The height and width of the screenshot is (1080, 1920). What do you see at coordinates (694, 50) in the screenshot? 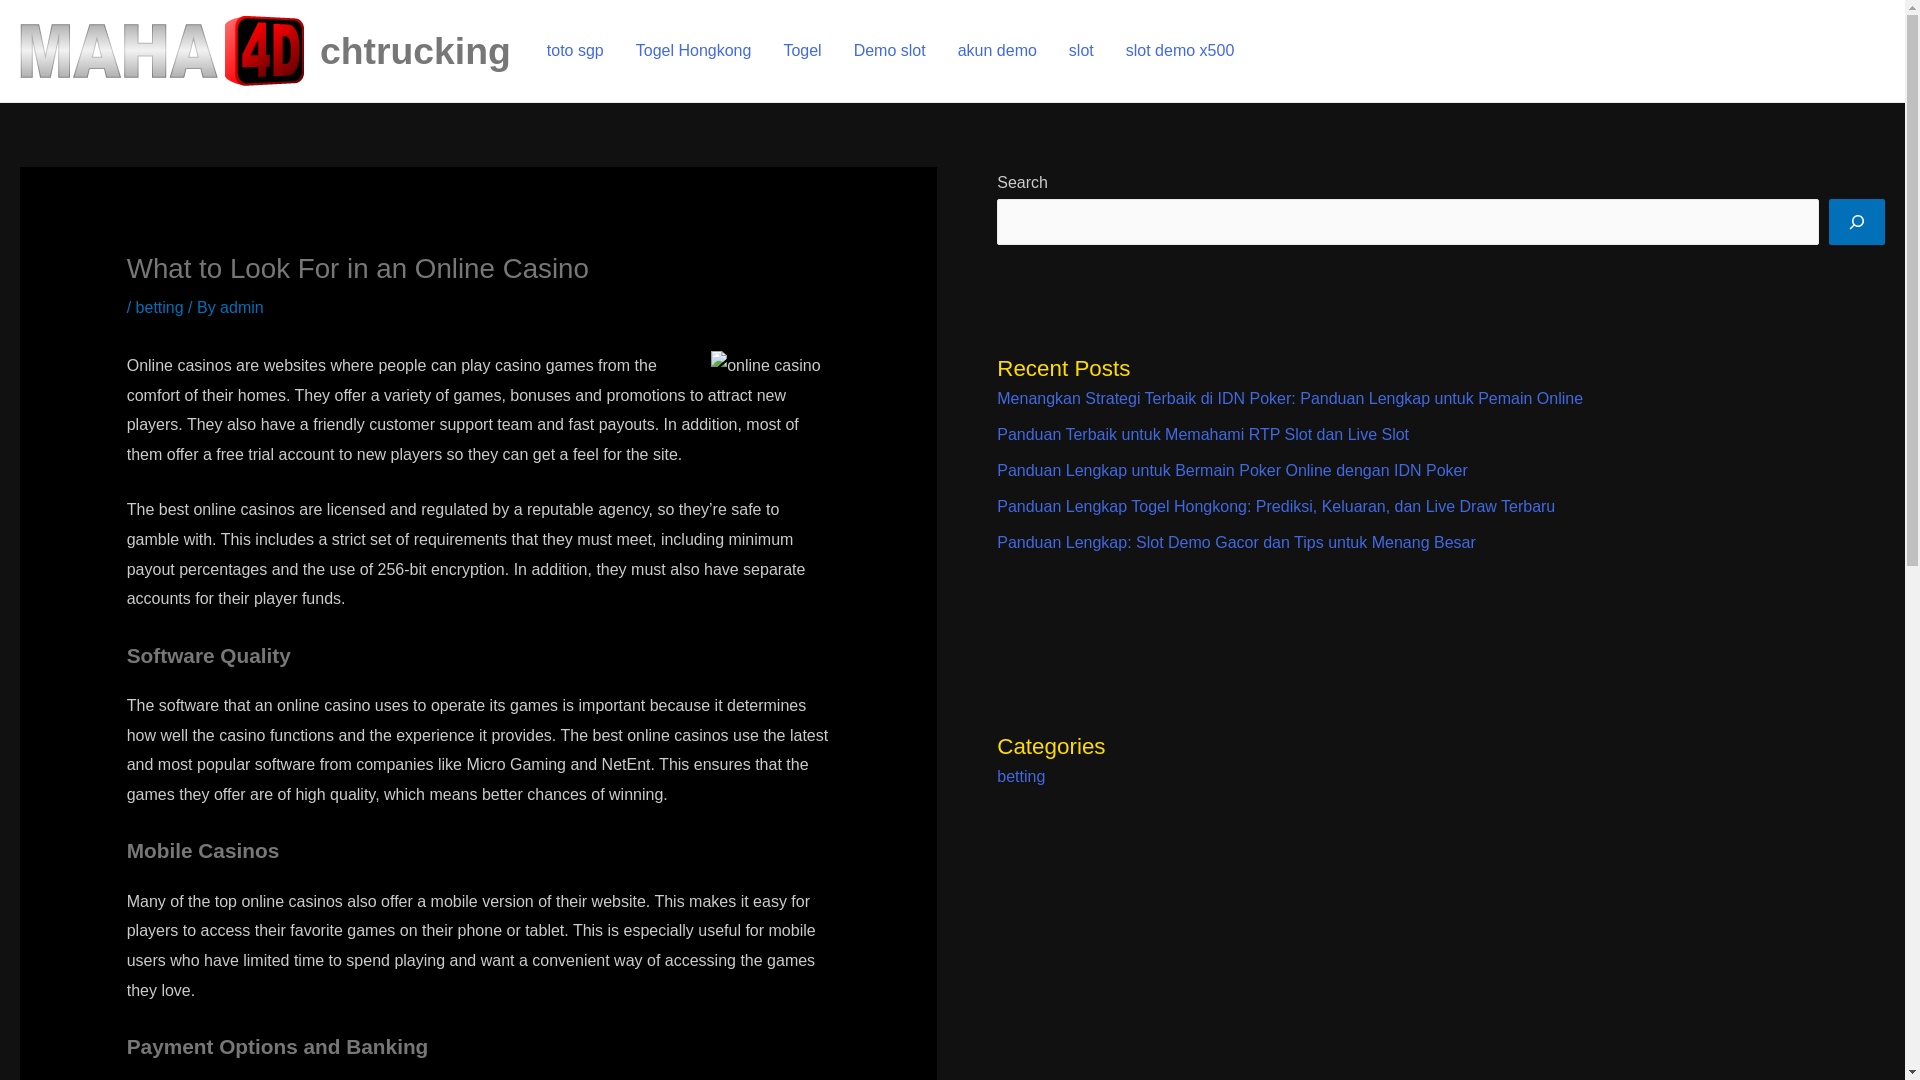
I see `Togel Hongkong` at bounding box center [694, 50].